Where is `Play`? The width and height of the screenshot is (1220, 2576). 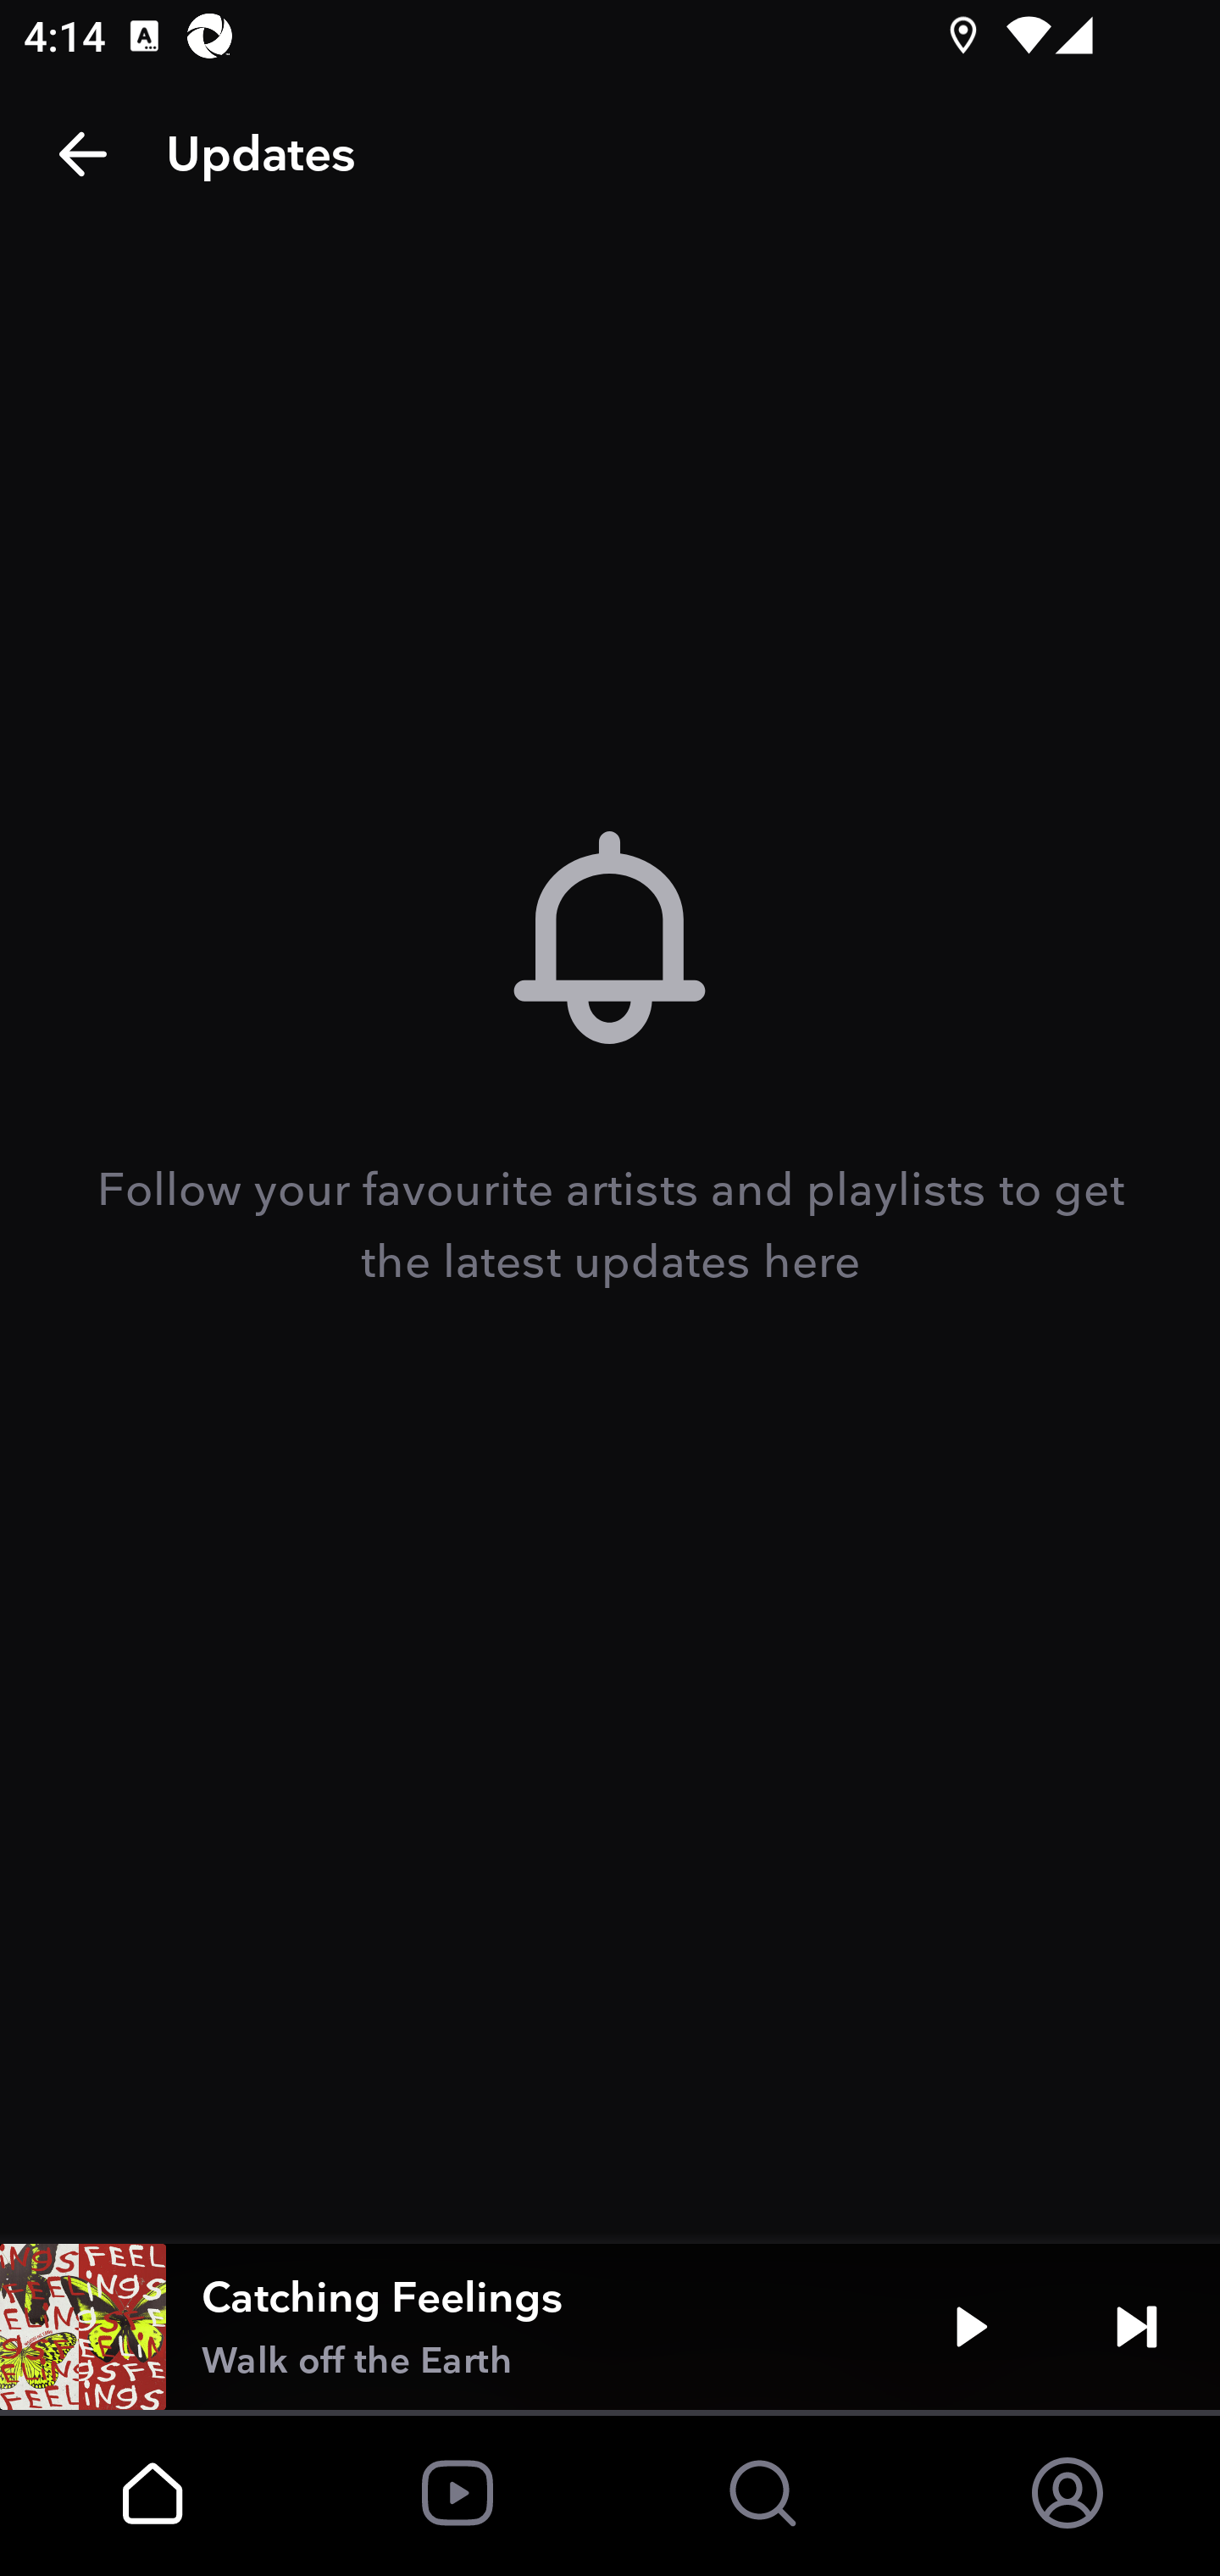
Play is located at coordinates (971, 2327).